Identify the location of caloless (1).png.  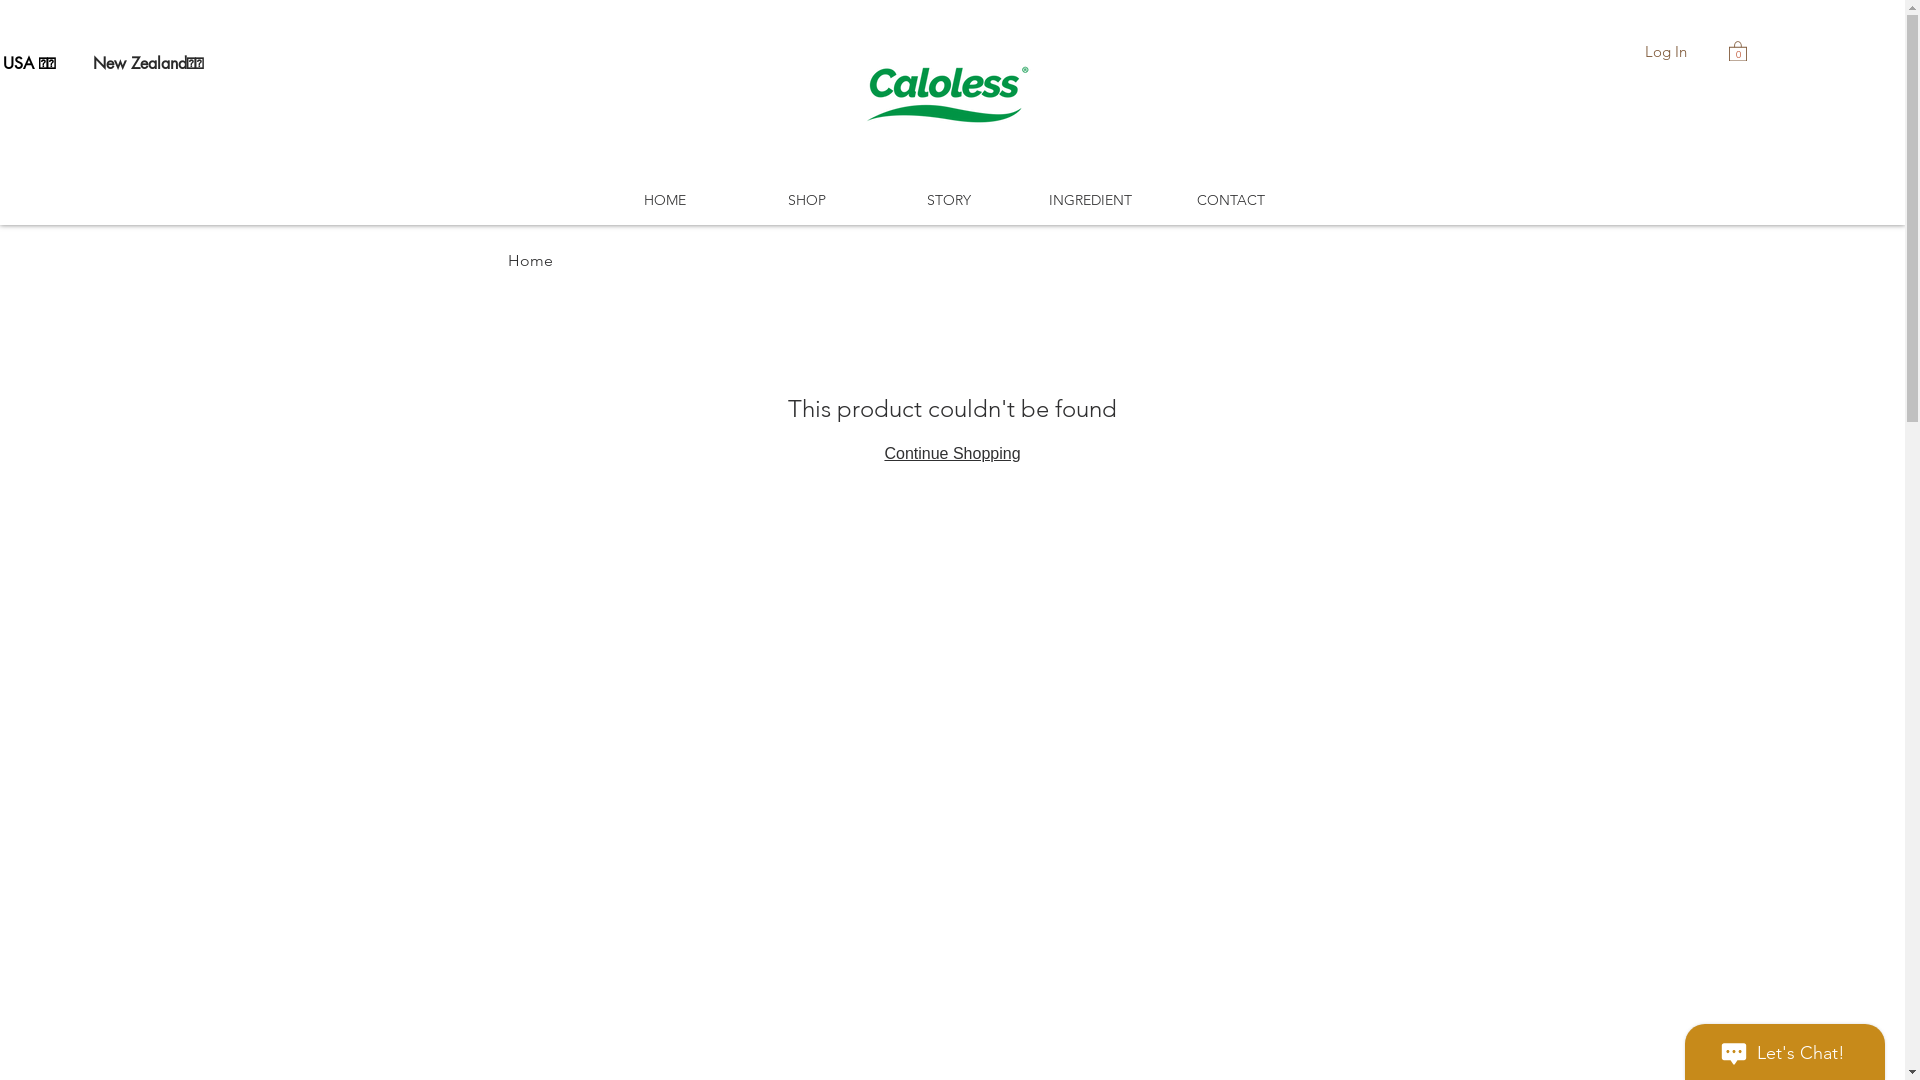
(947, 92).